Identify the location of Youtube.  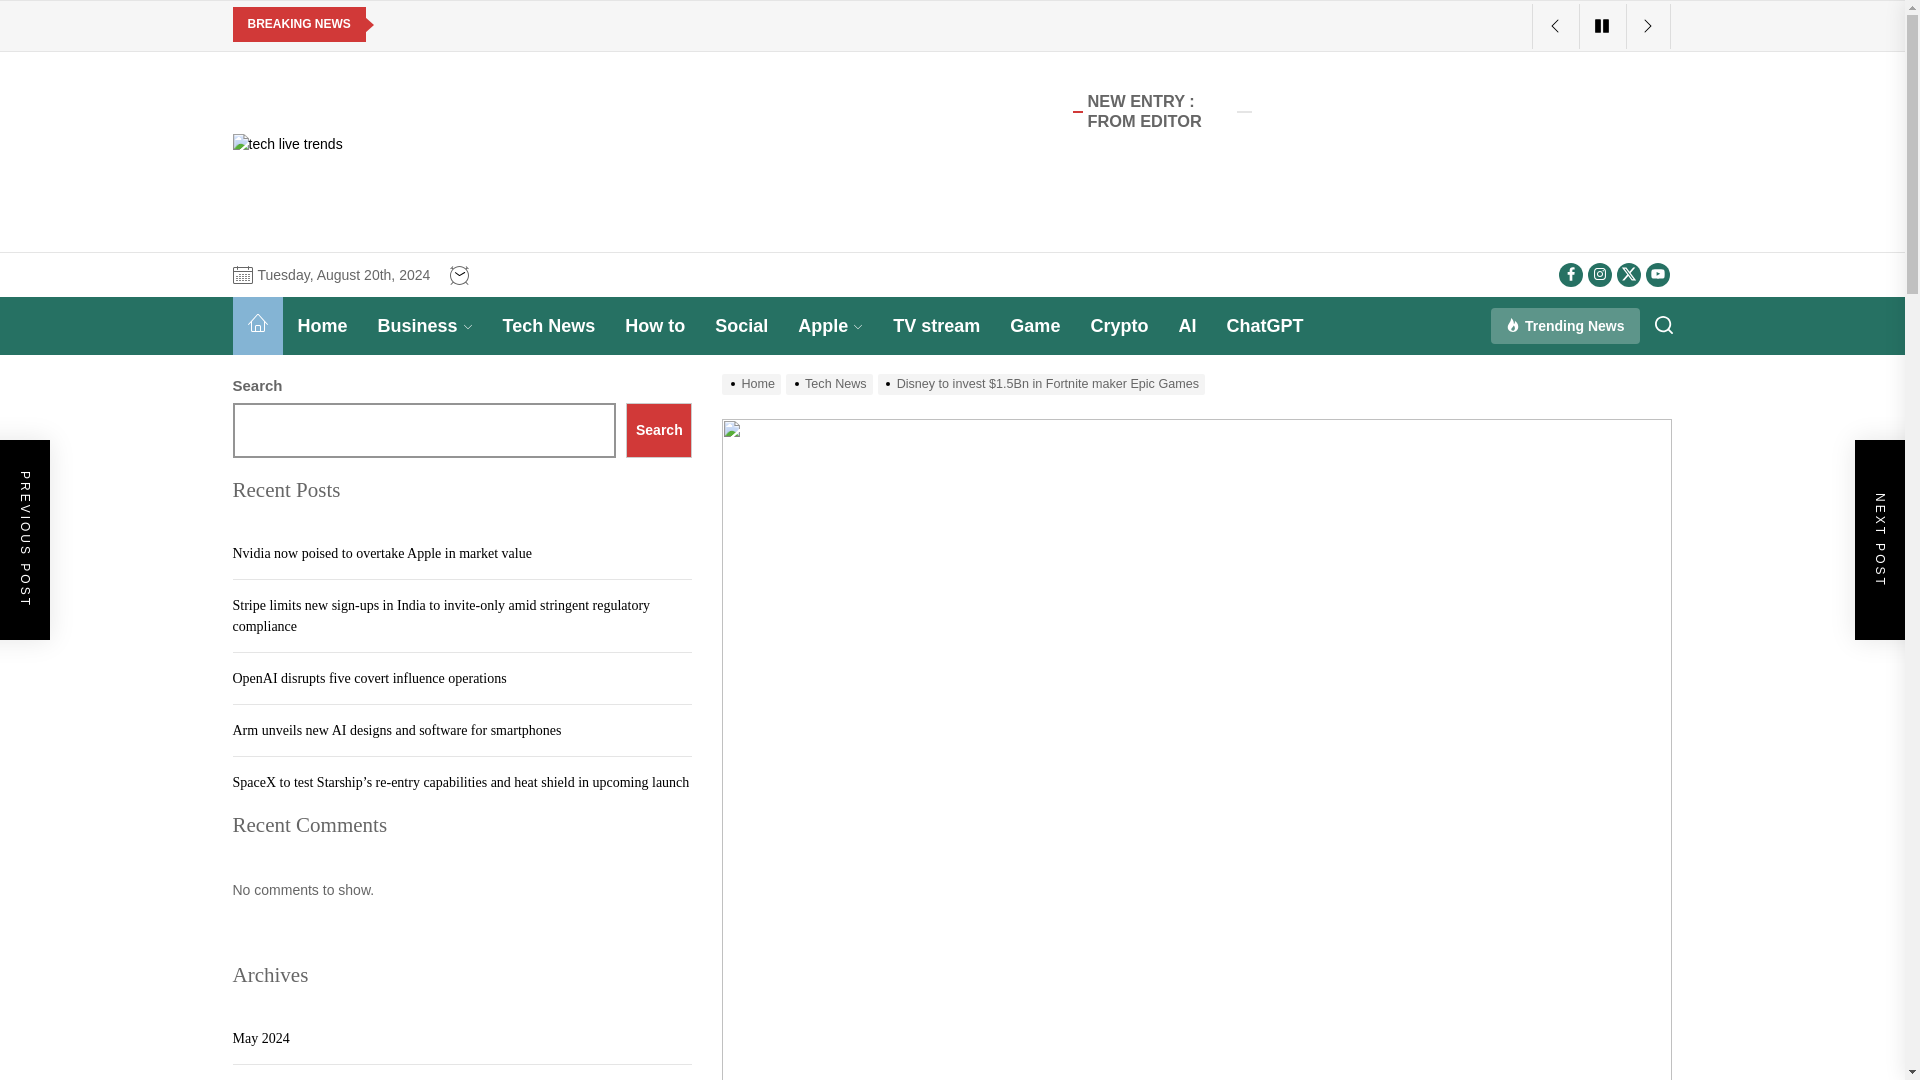
(1658, 275).